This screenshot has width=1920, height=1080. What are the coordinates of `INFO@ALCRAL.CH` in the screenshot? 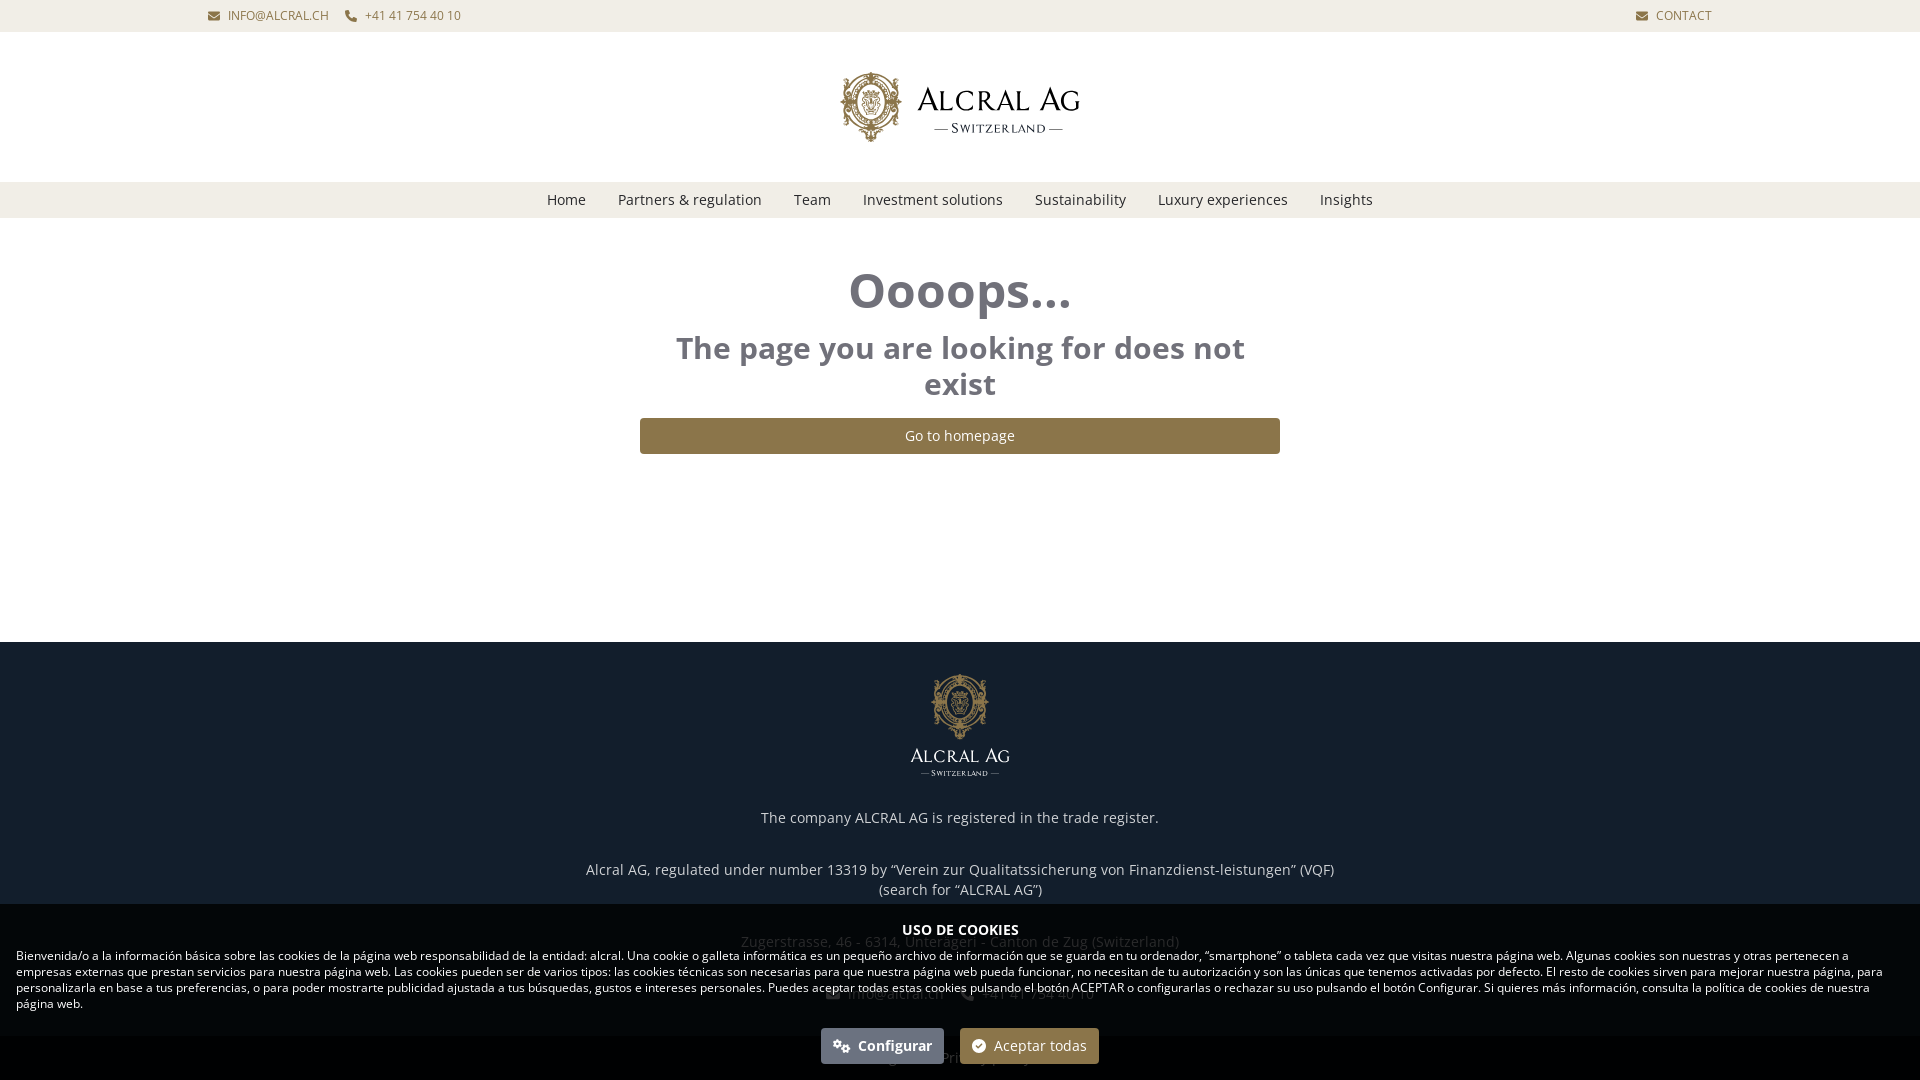 It's located at (268, 16).